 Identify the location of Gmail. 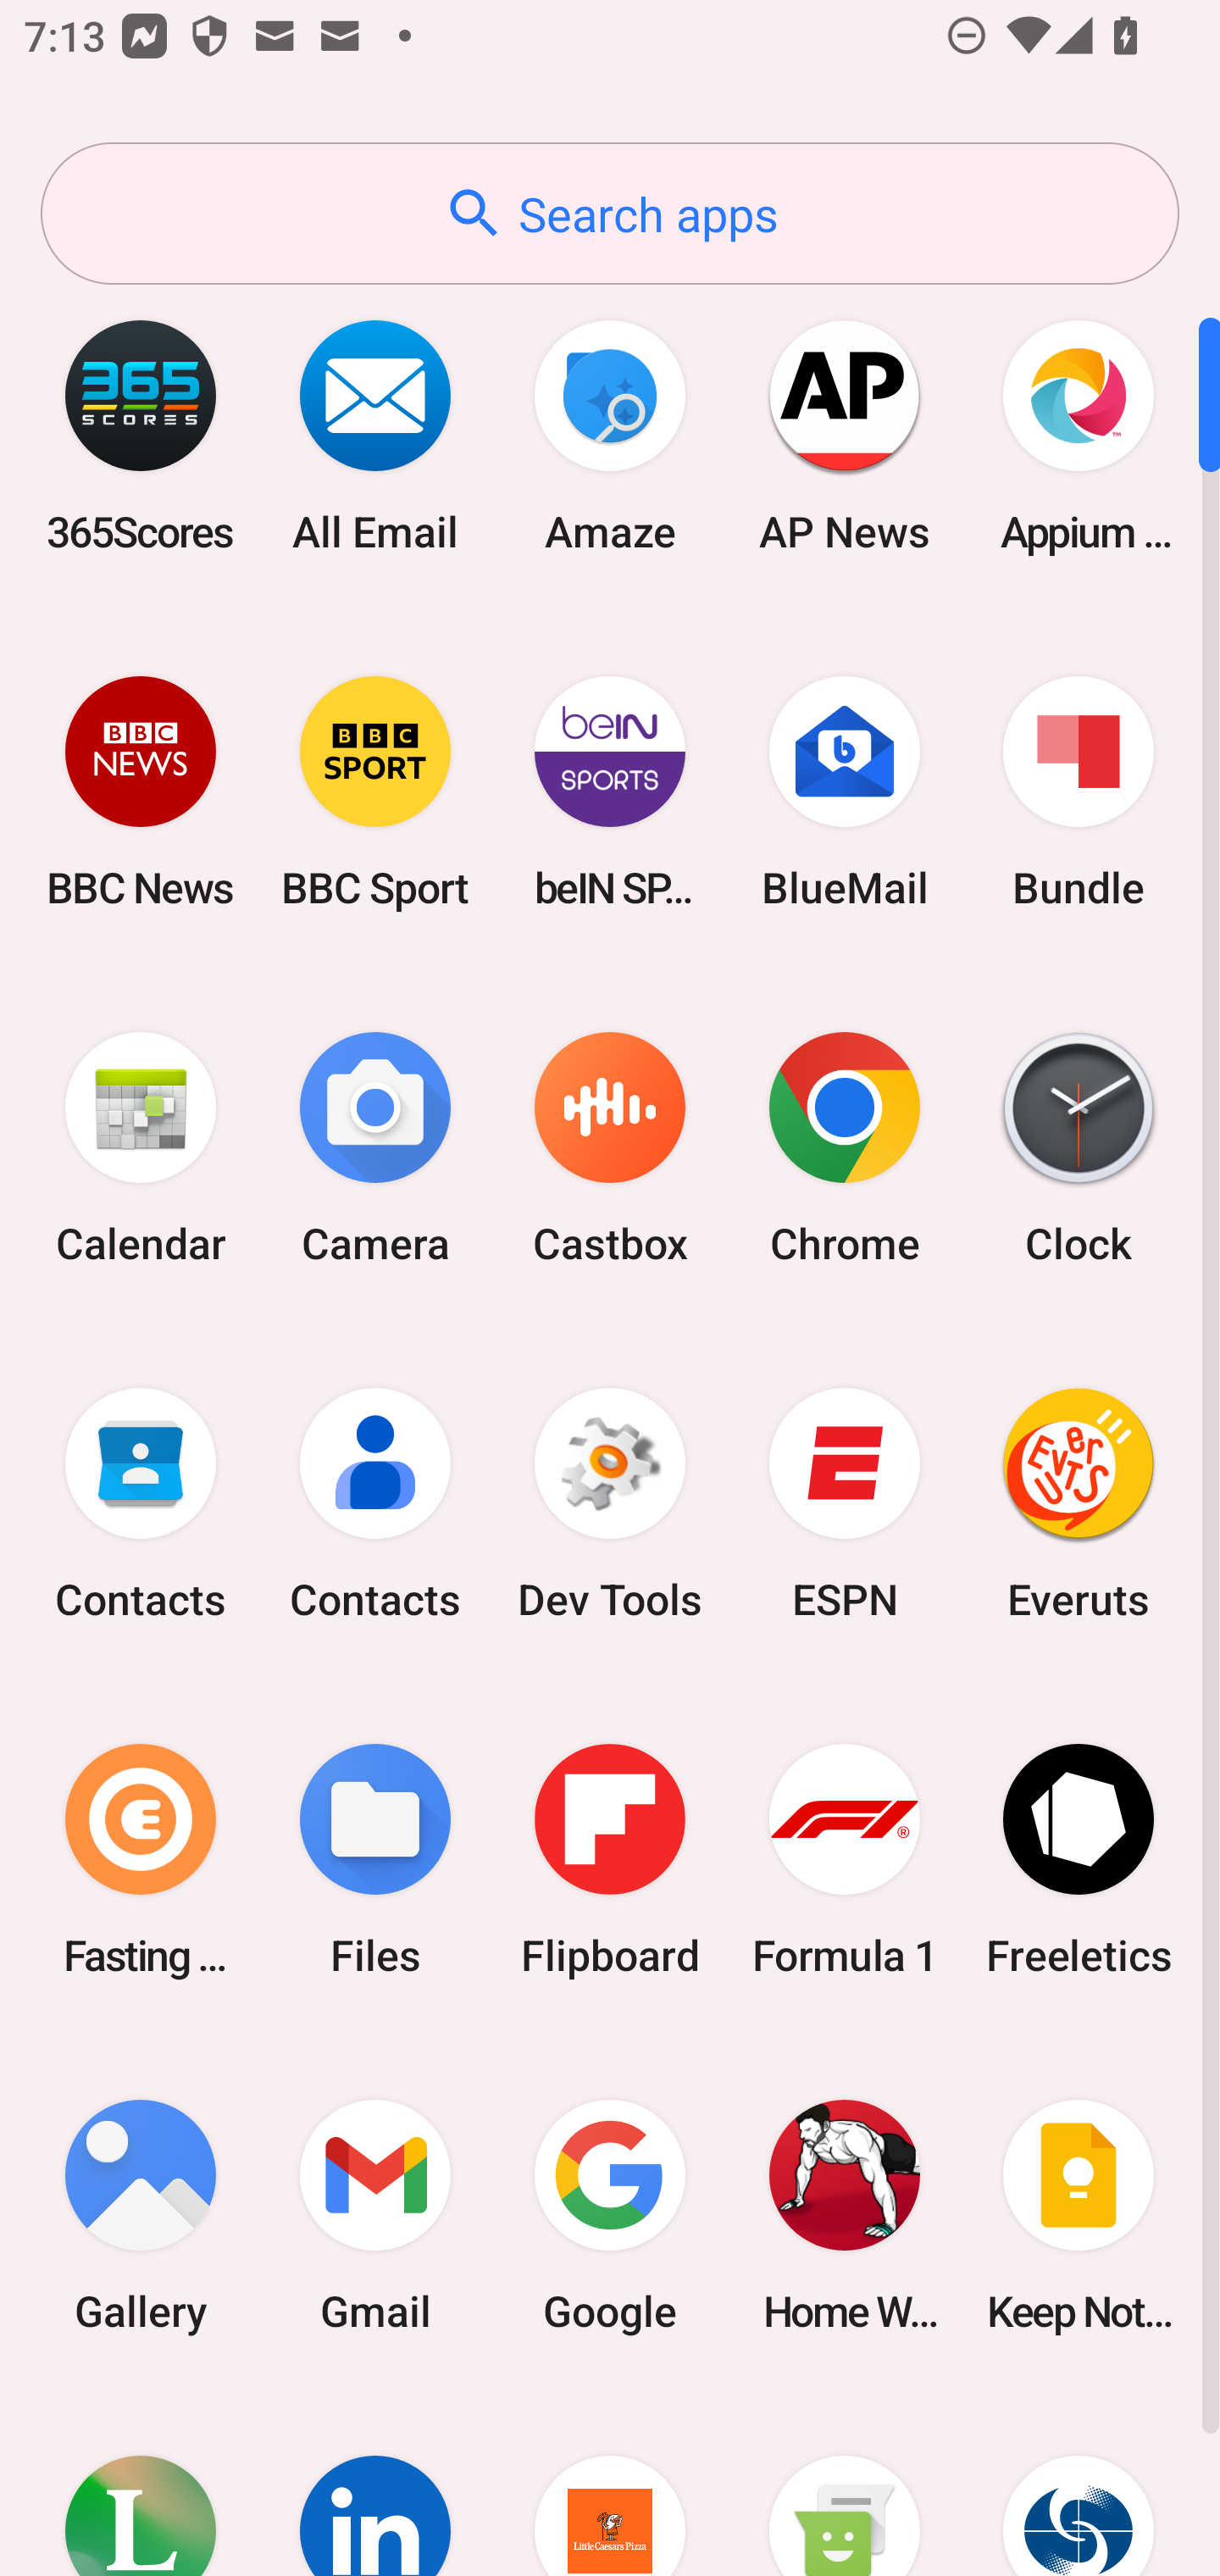
(375, 2215).